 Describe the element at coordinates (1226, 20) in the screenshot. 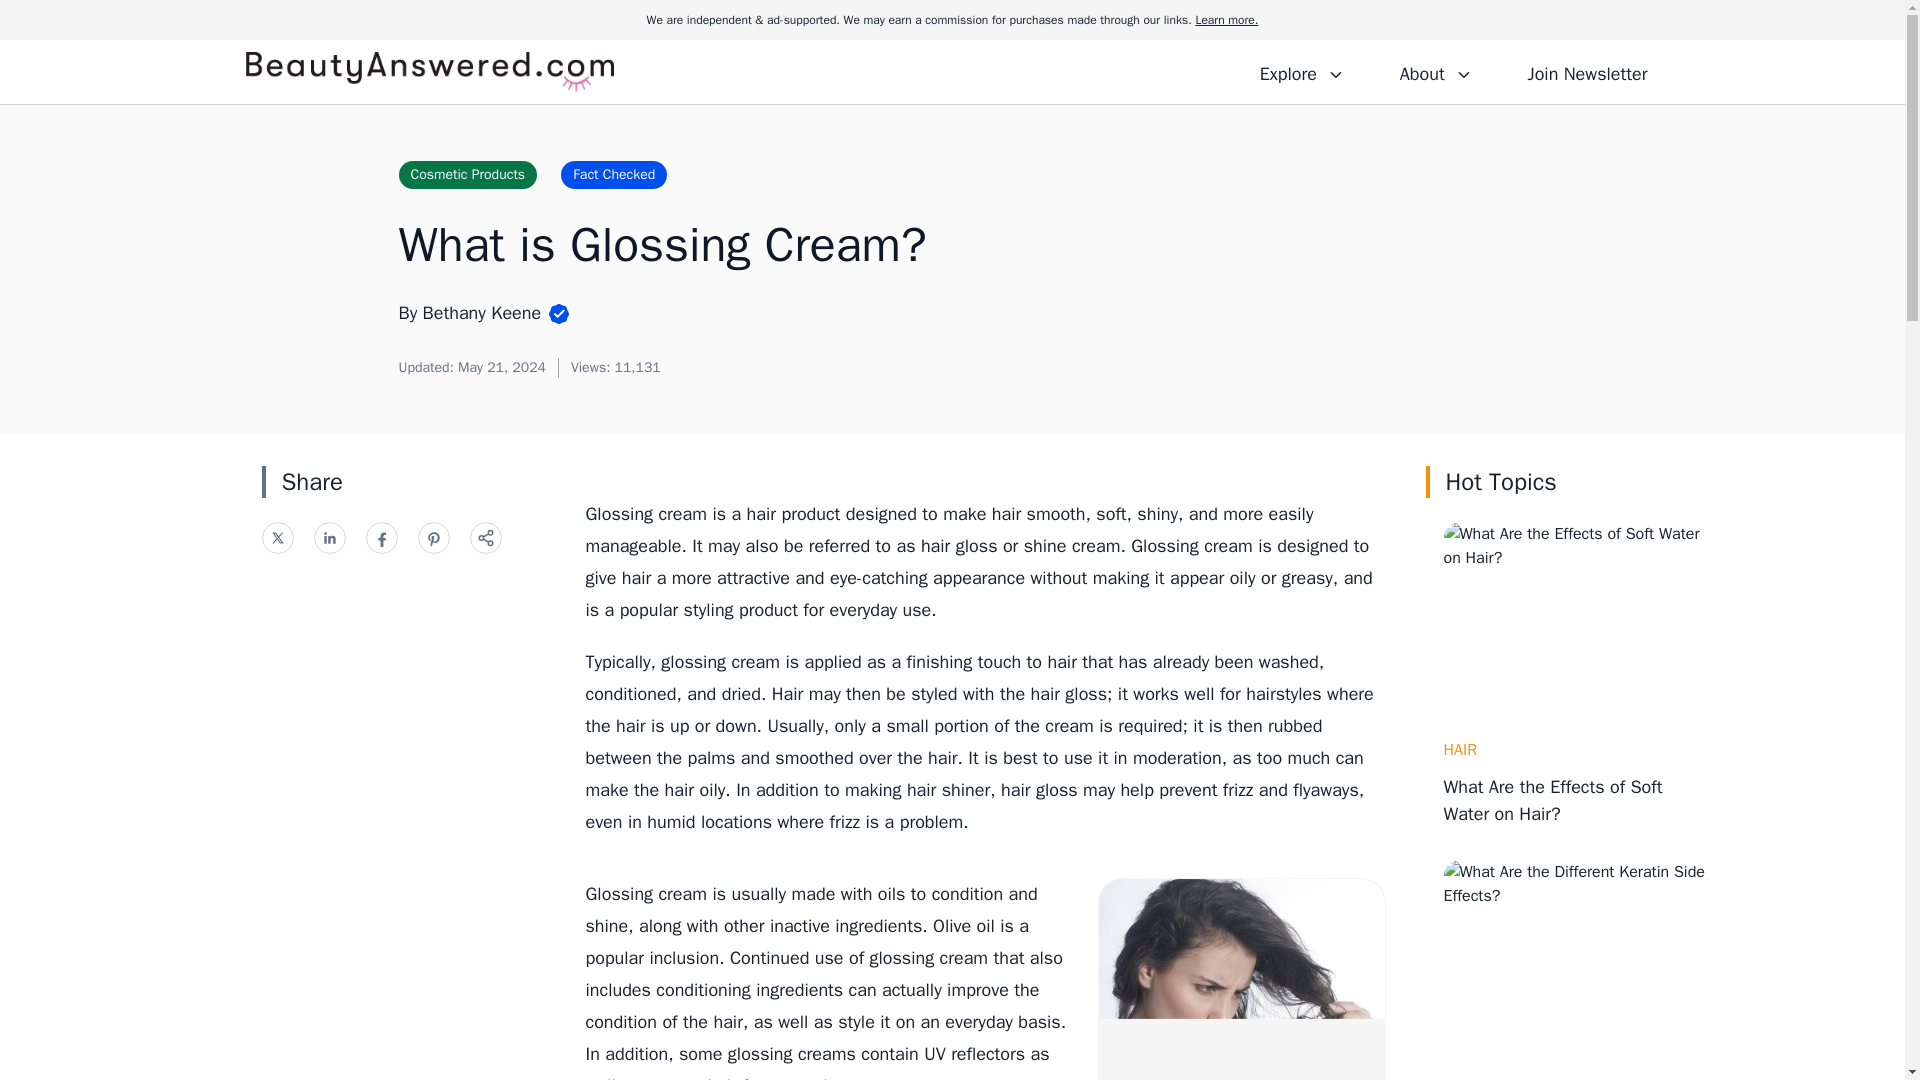

I see `Learn more.` at that location.